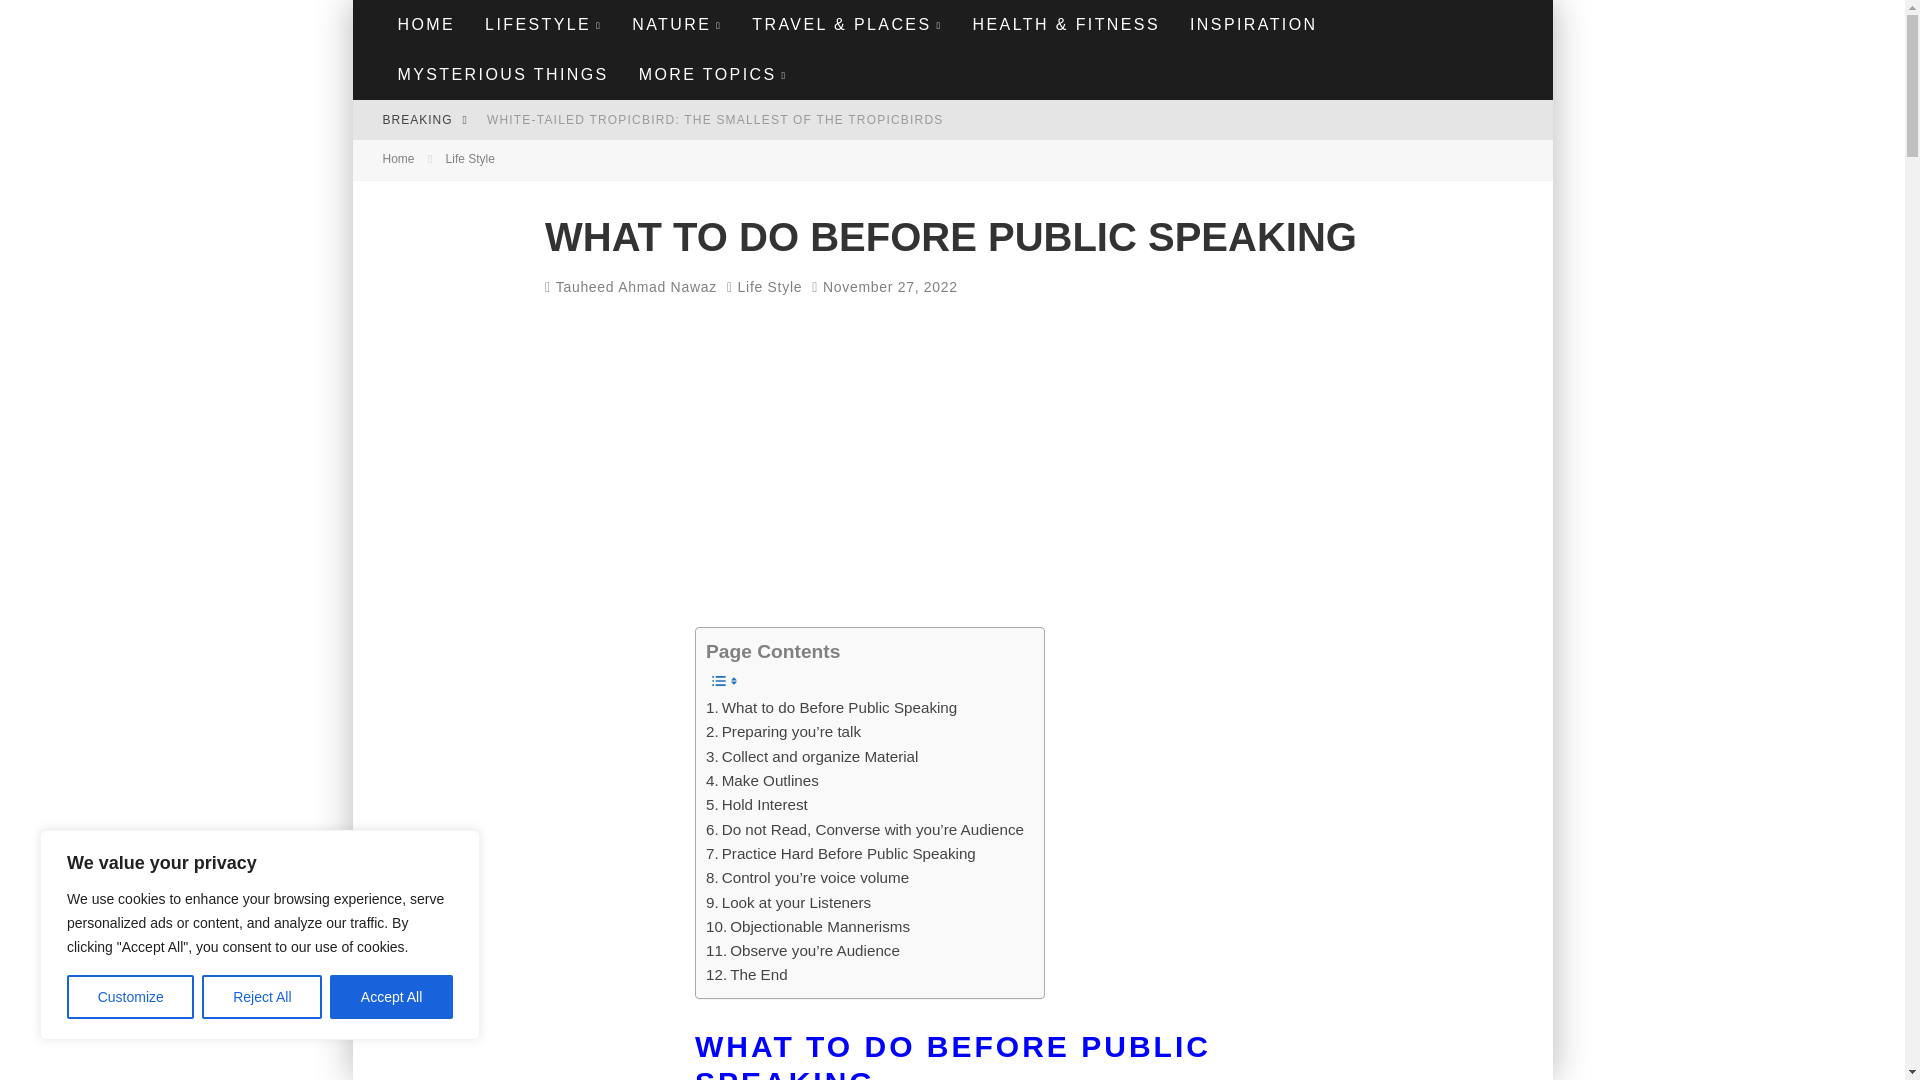 Image resolution: width=1920 pixels, height=1080 pixels. What do you see at coordinates (840, 854) in the screenshot?
I see `Practice Hard Before Public Speaking` at bounding box center [840, 854].